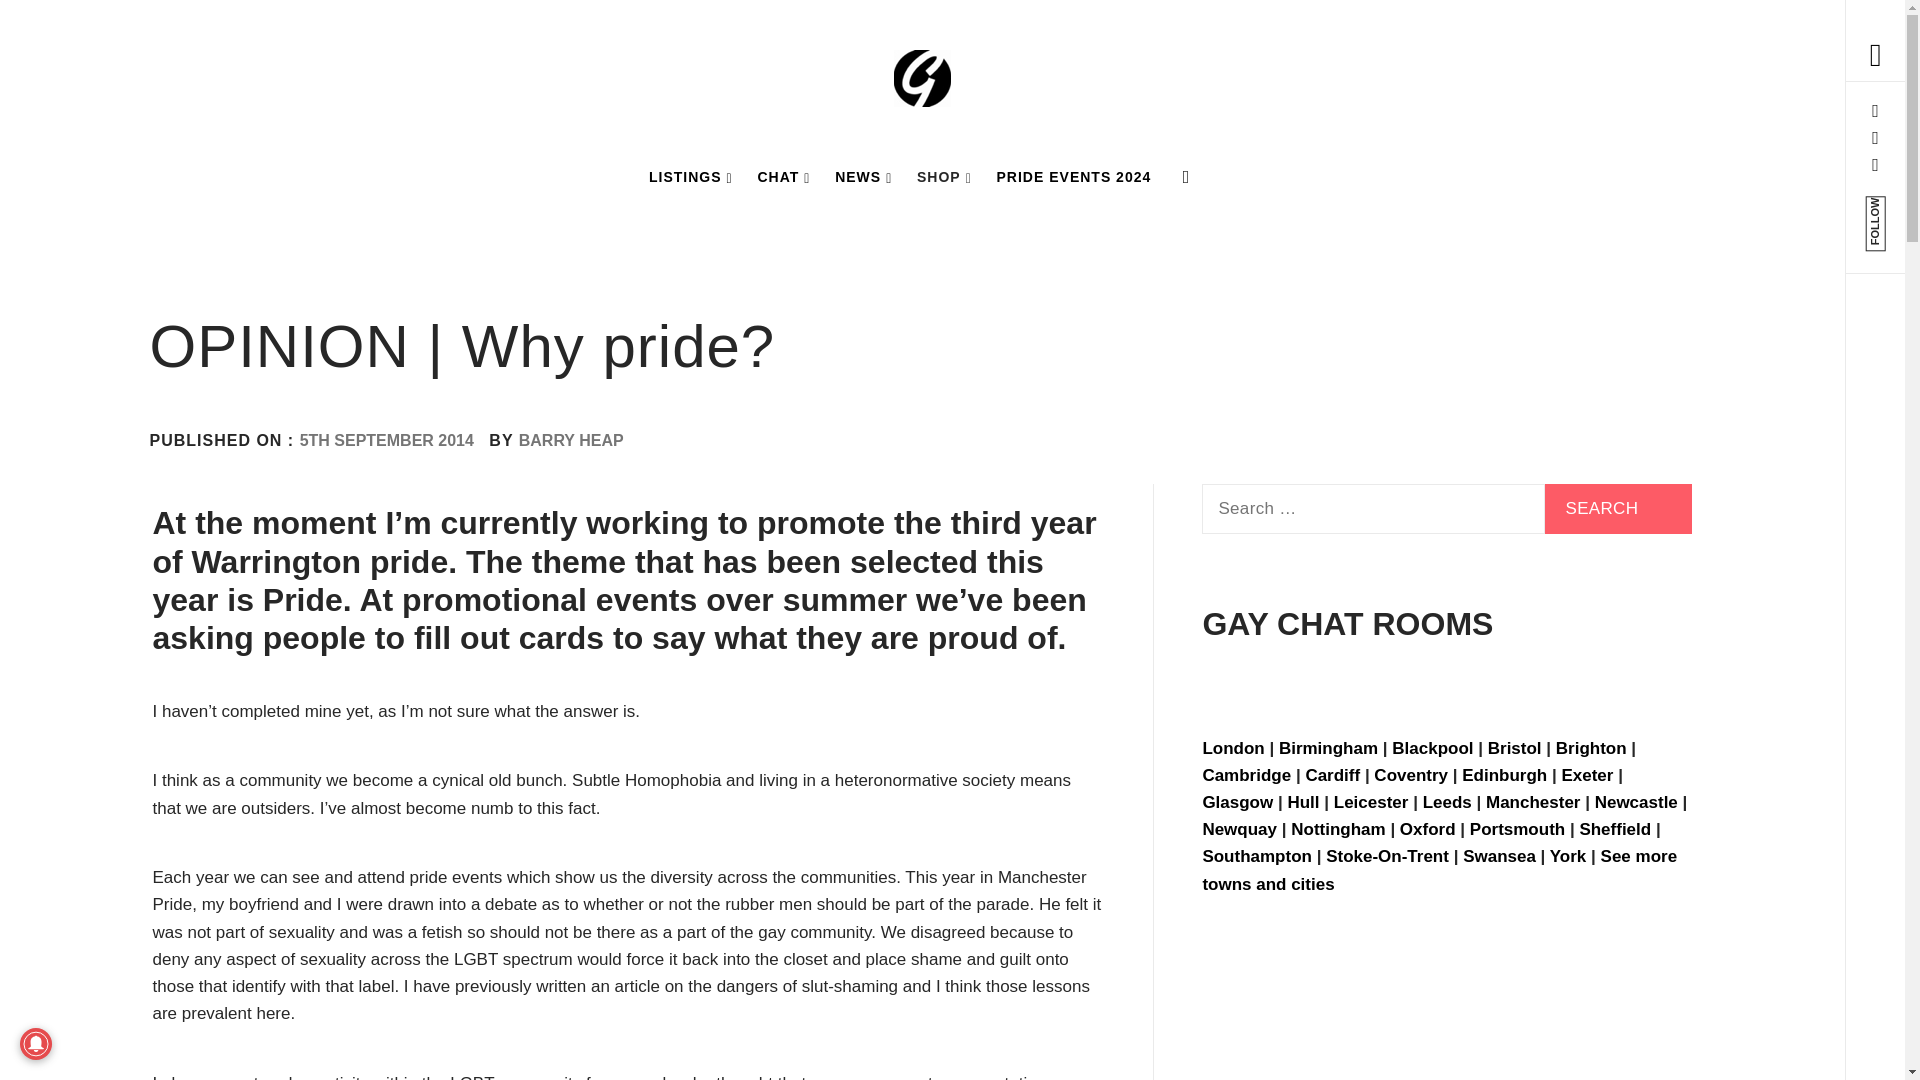  I want to click on BARRY HEAP, so click(571, 440).